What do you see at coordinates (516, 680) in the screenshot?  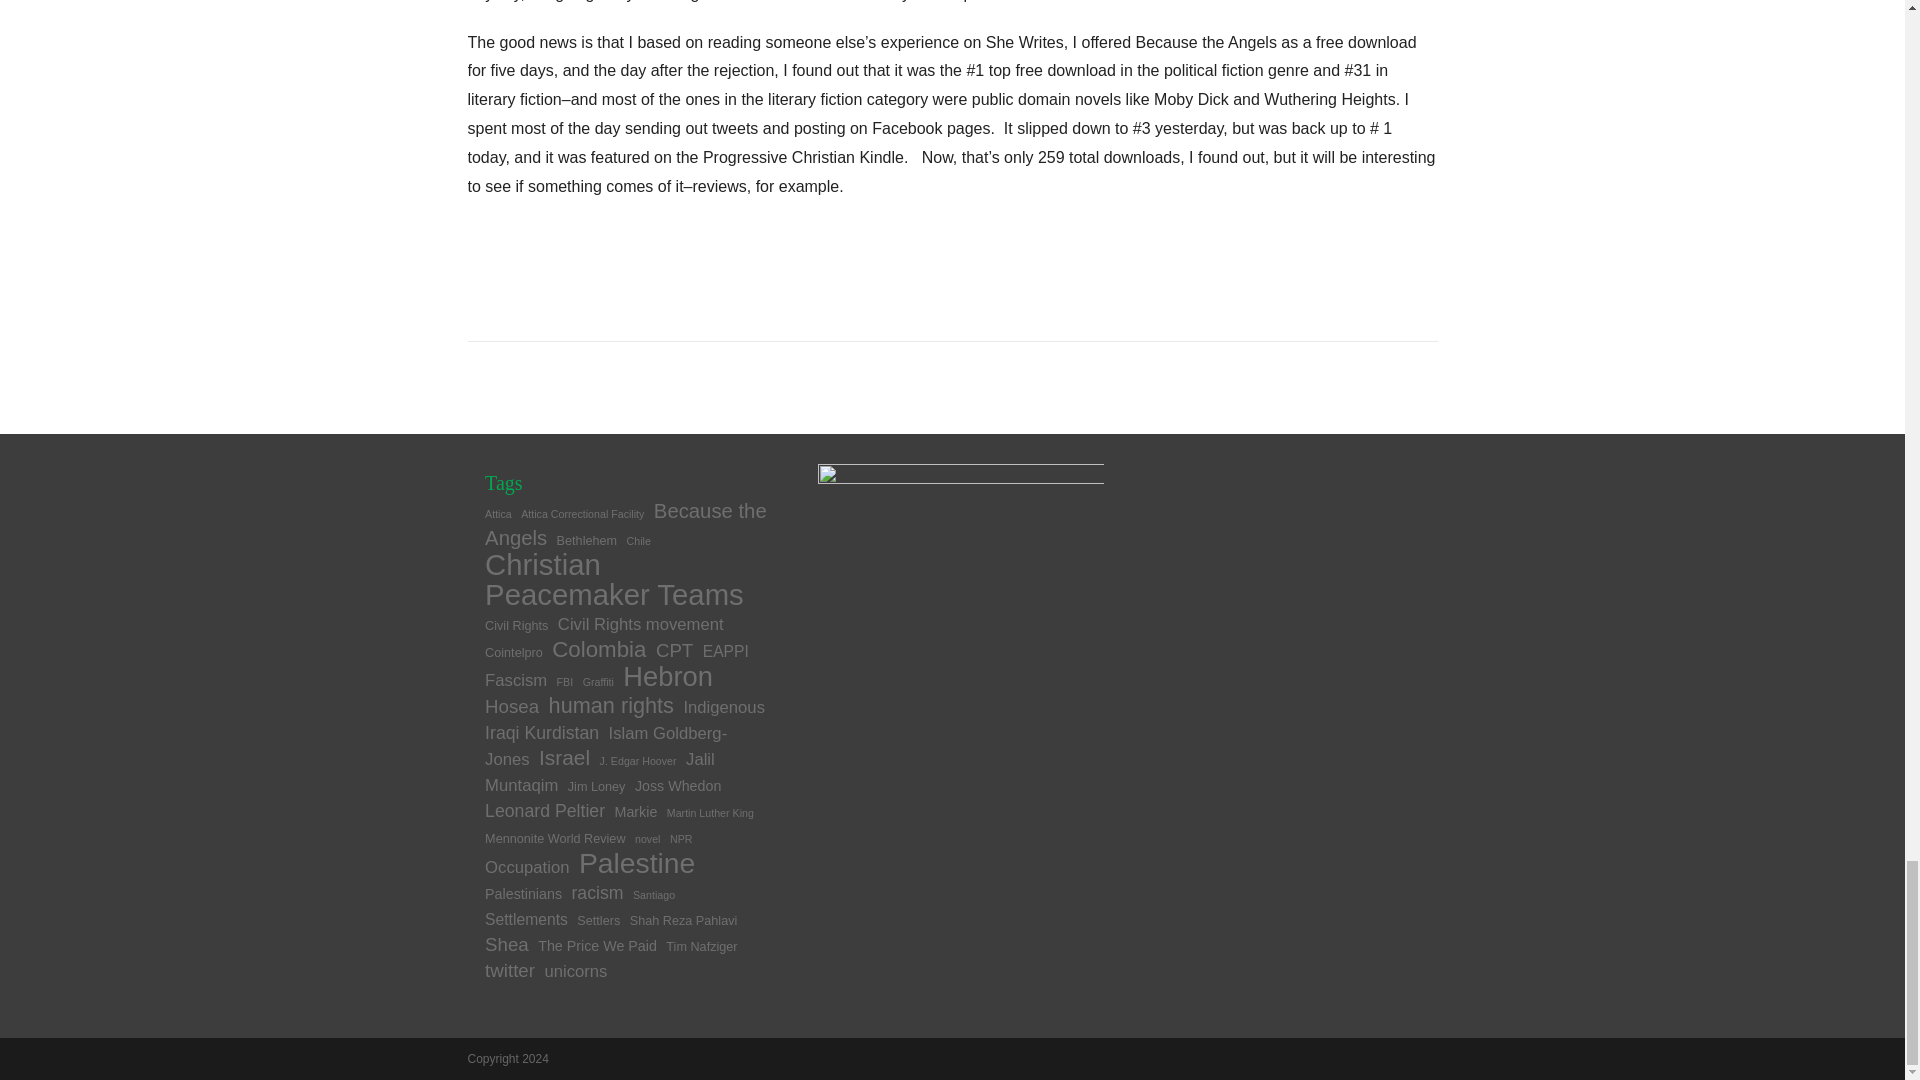 I see `Fascism` at bounding box center [516, 680].